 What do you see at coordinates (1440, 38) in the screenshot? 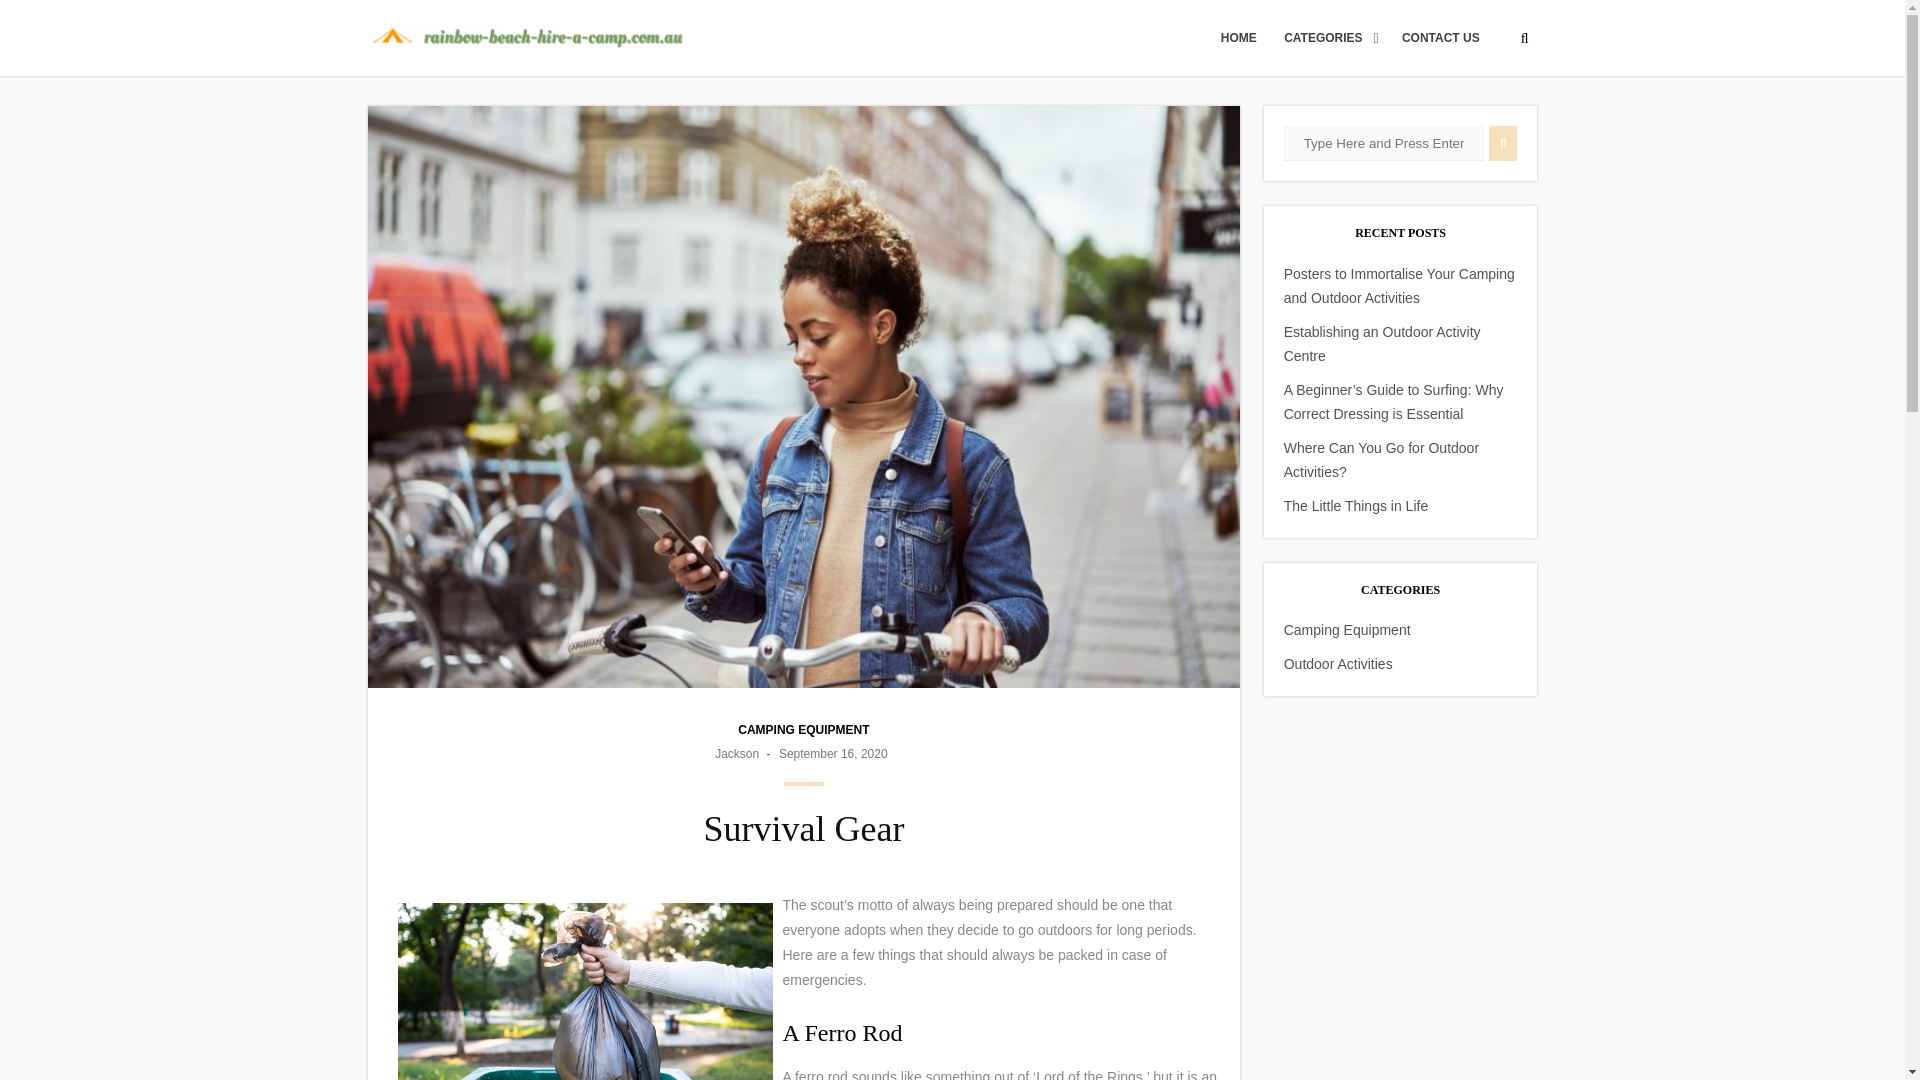
I see `CONTACT US` at bounding box center [1440, 38].